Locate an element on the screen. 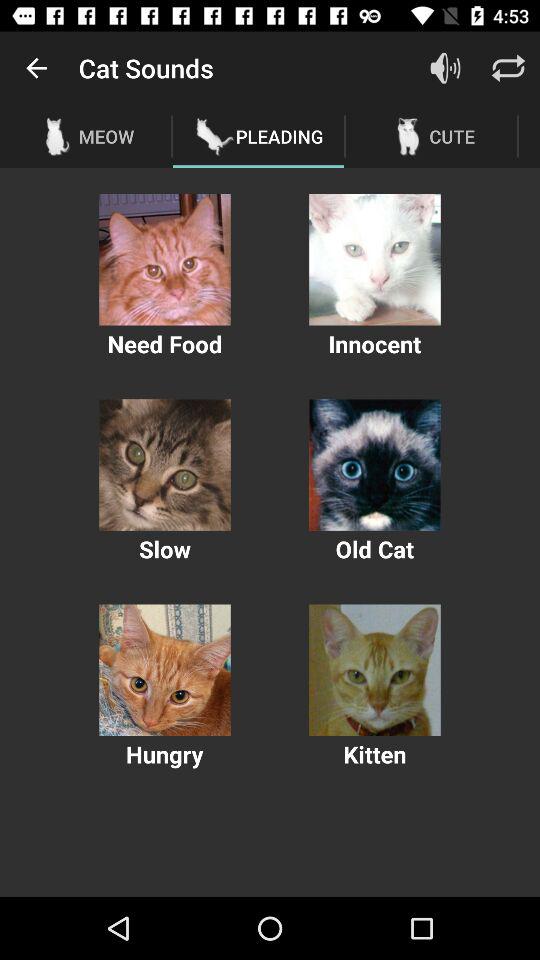 This screenshot has height=960, width=540. hear a kitten sound is located at coordinates (374, 670).